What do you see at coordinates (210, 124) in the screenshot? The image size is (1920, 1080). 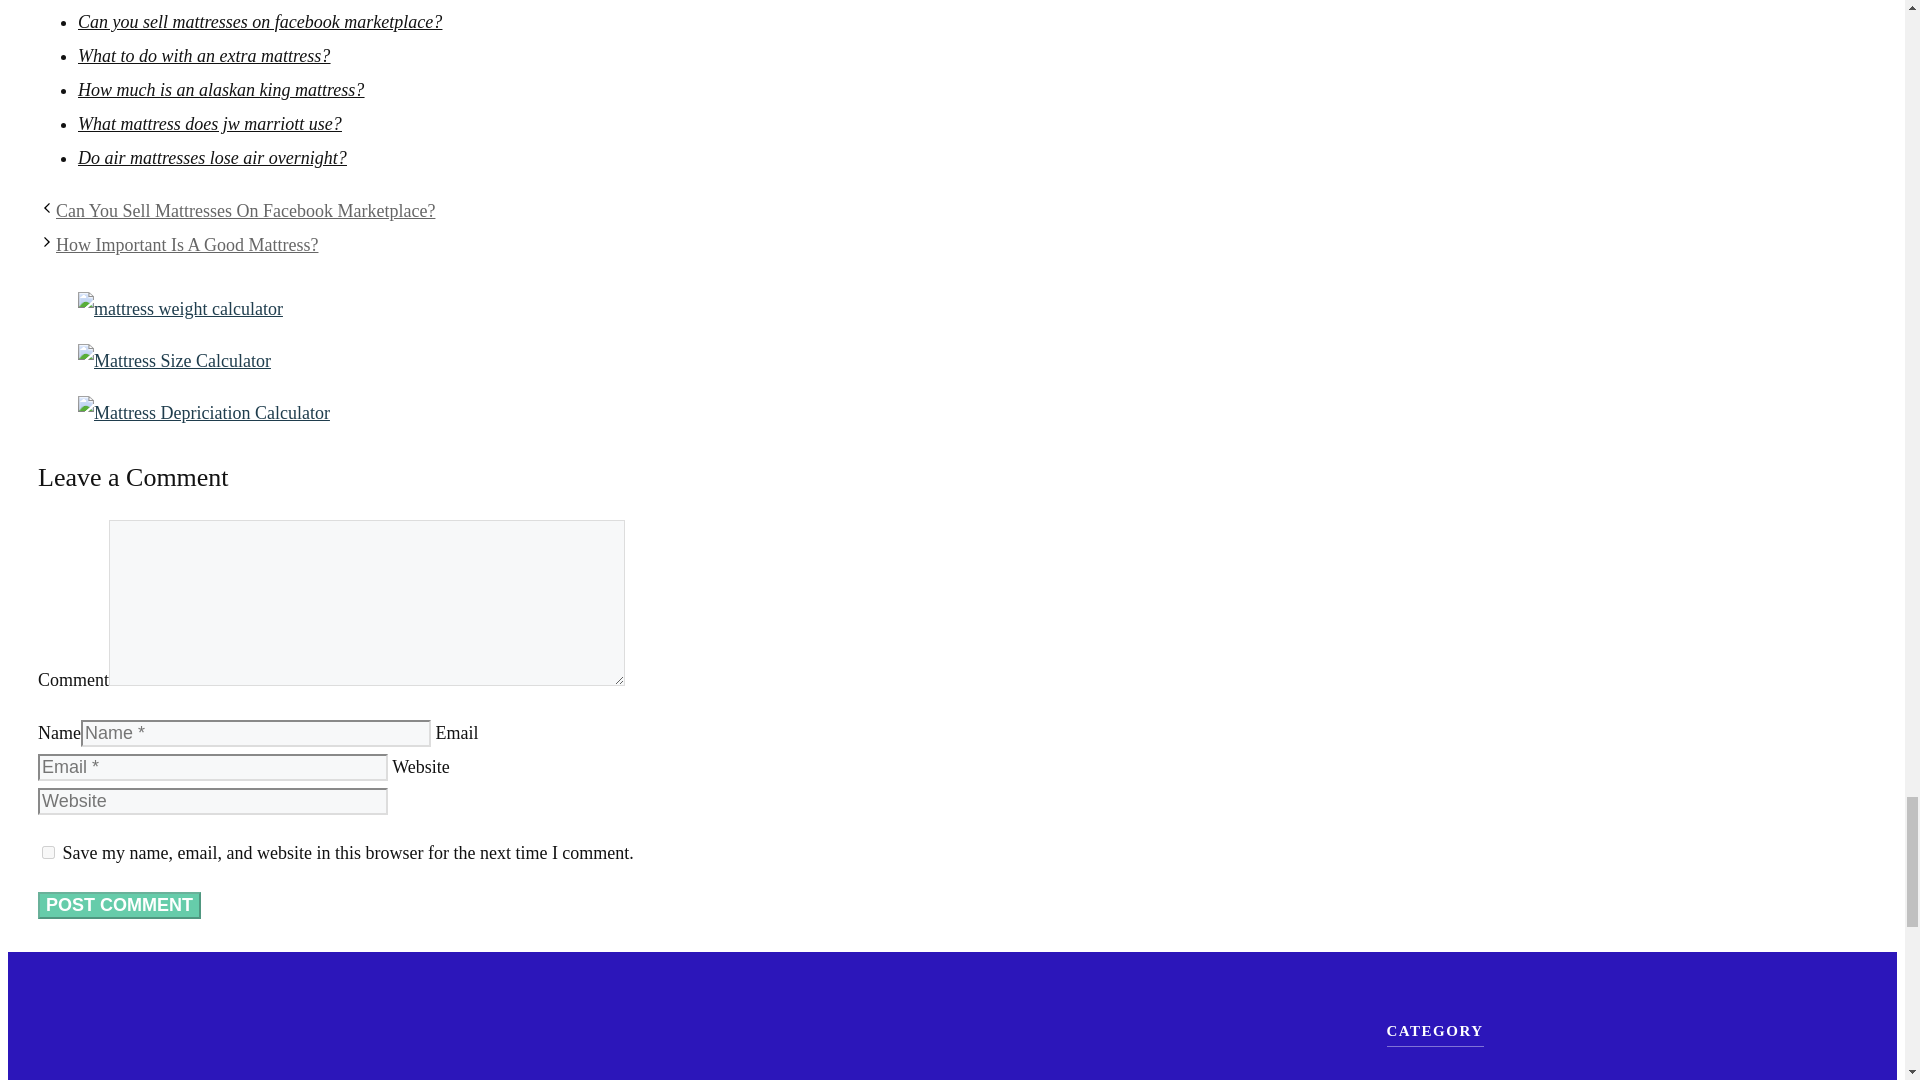 I see `What mattress does jw marriott use?` at bounding box center [210, 124].